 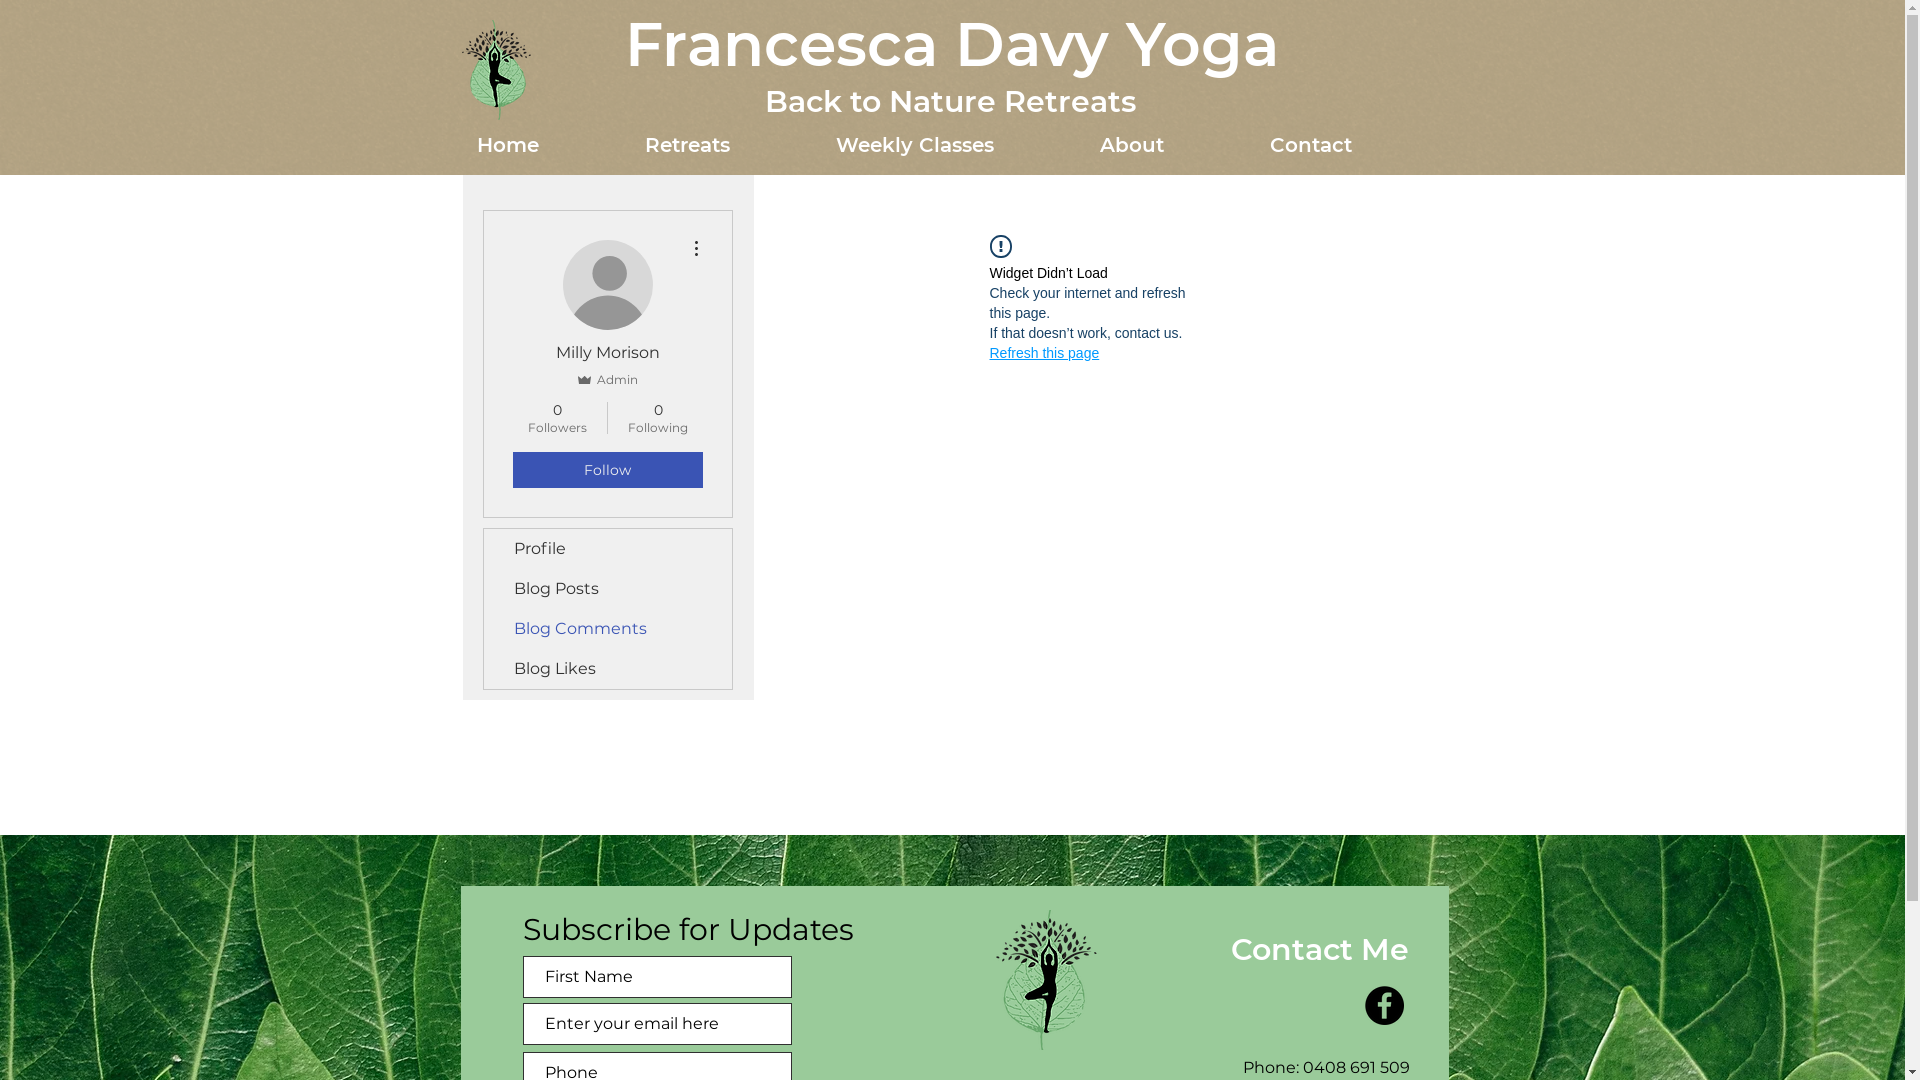 I want to click on Blog Comments, so click(x=608, y=629).